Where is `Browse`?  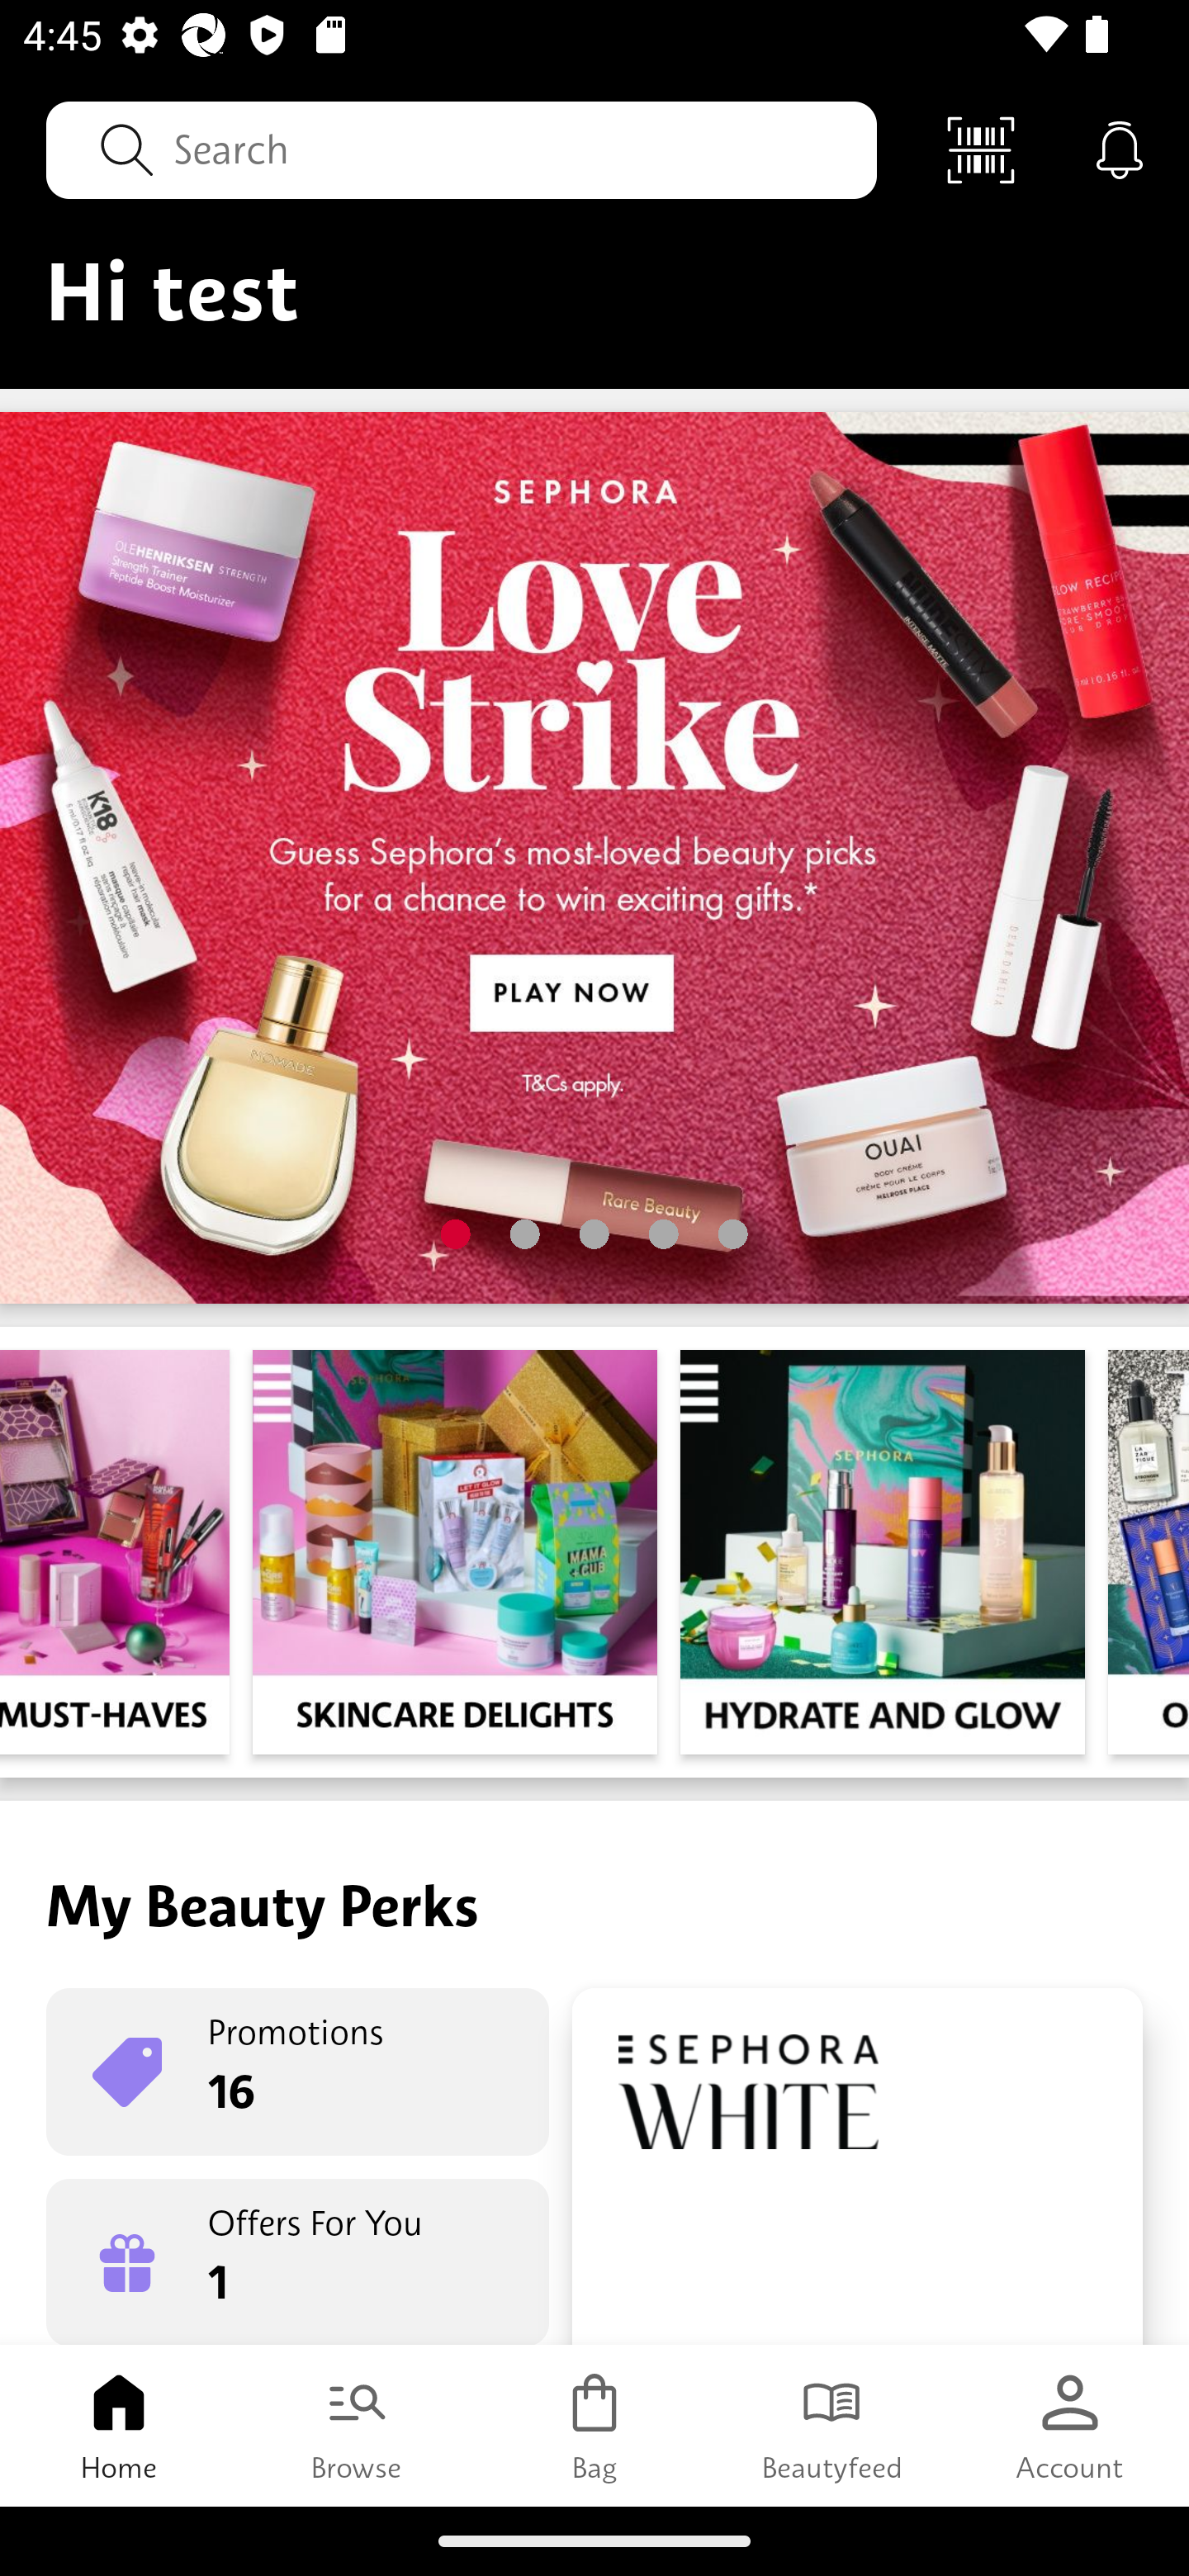
Browse is located at coordinates (357, 2425).